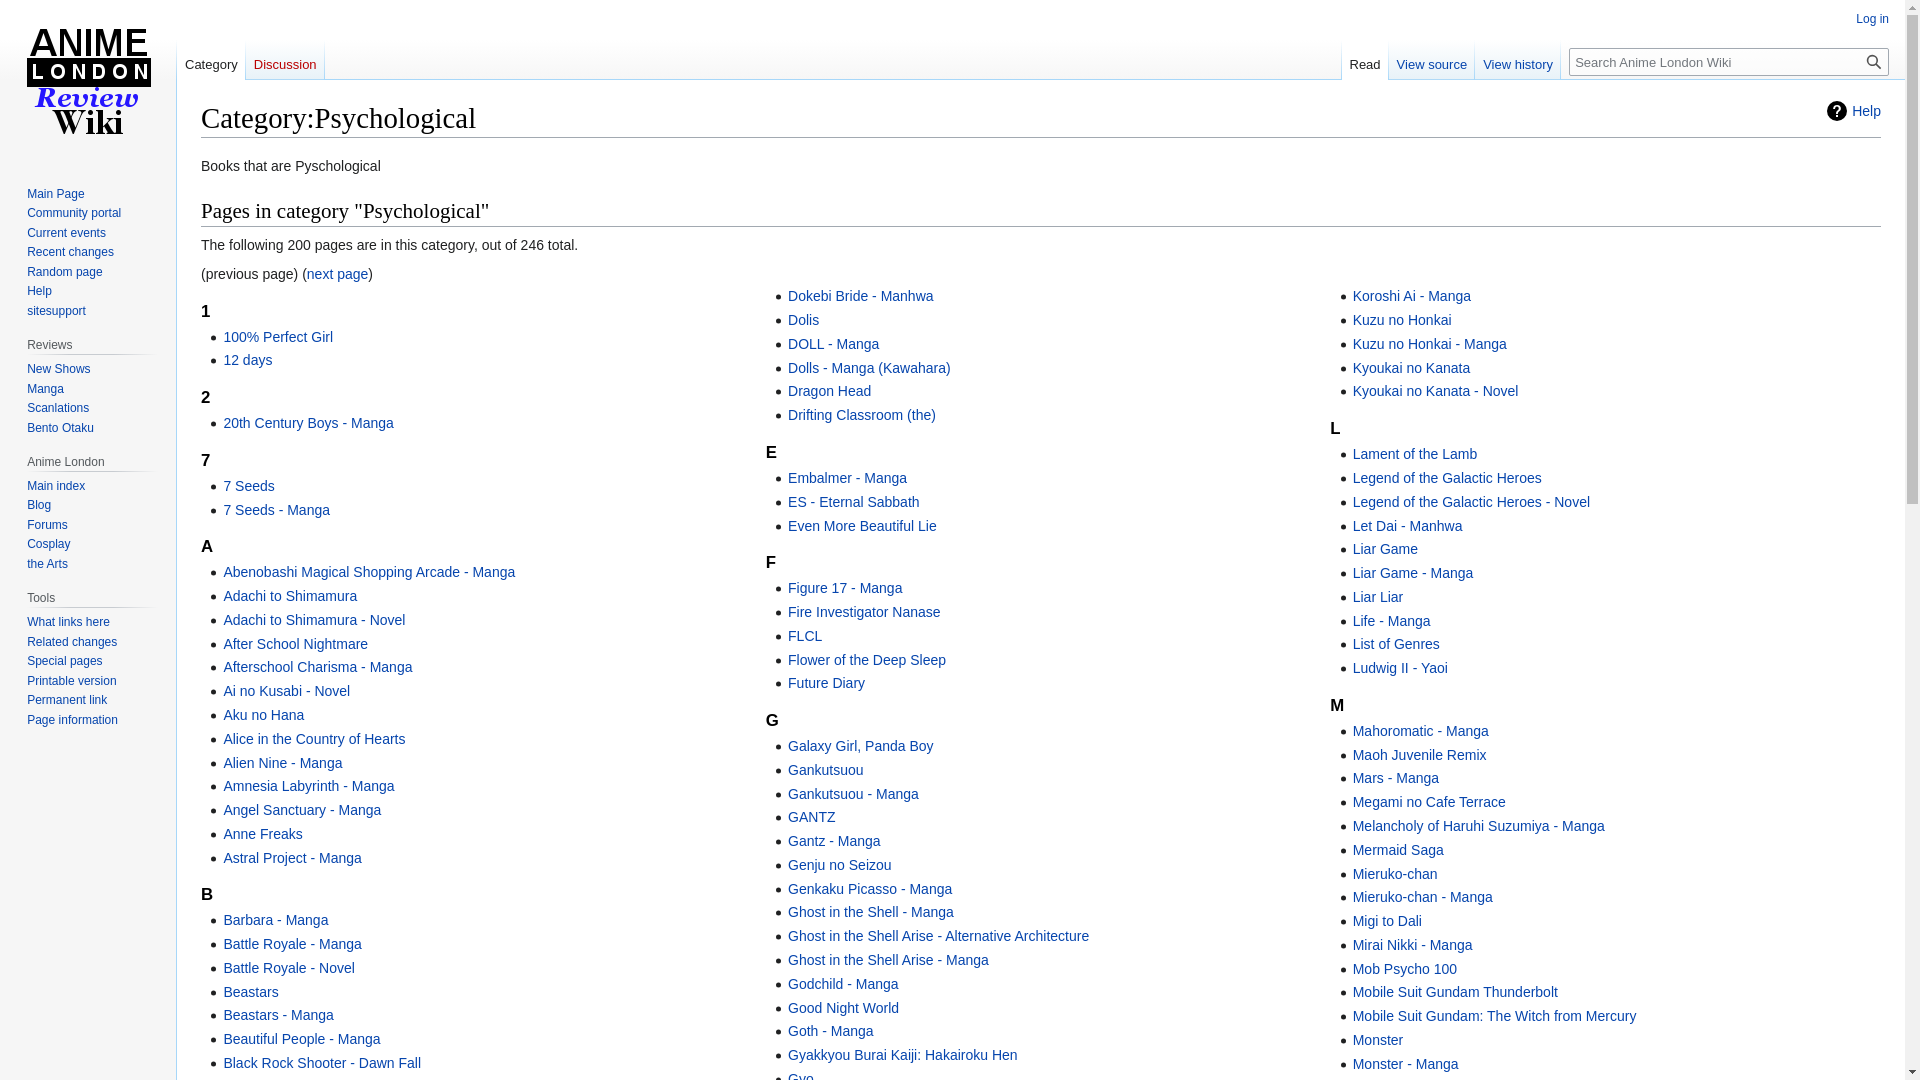 The image size is (1920, 1080). Describe the element at coordinates (290, 596) in the screenshot. I see `Adachi to Shimamura` at that location.